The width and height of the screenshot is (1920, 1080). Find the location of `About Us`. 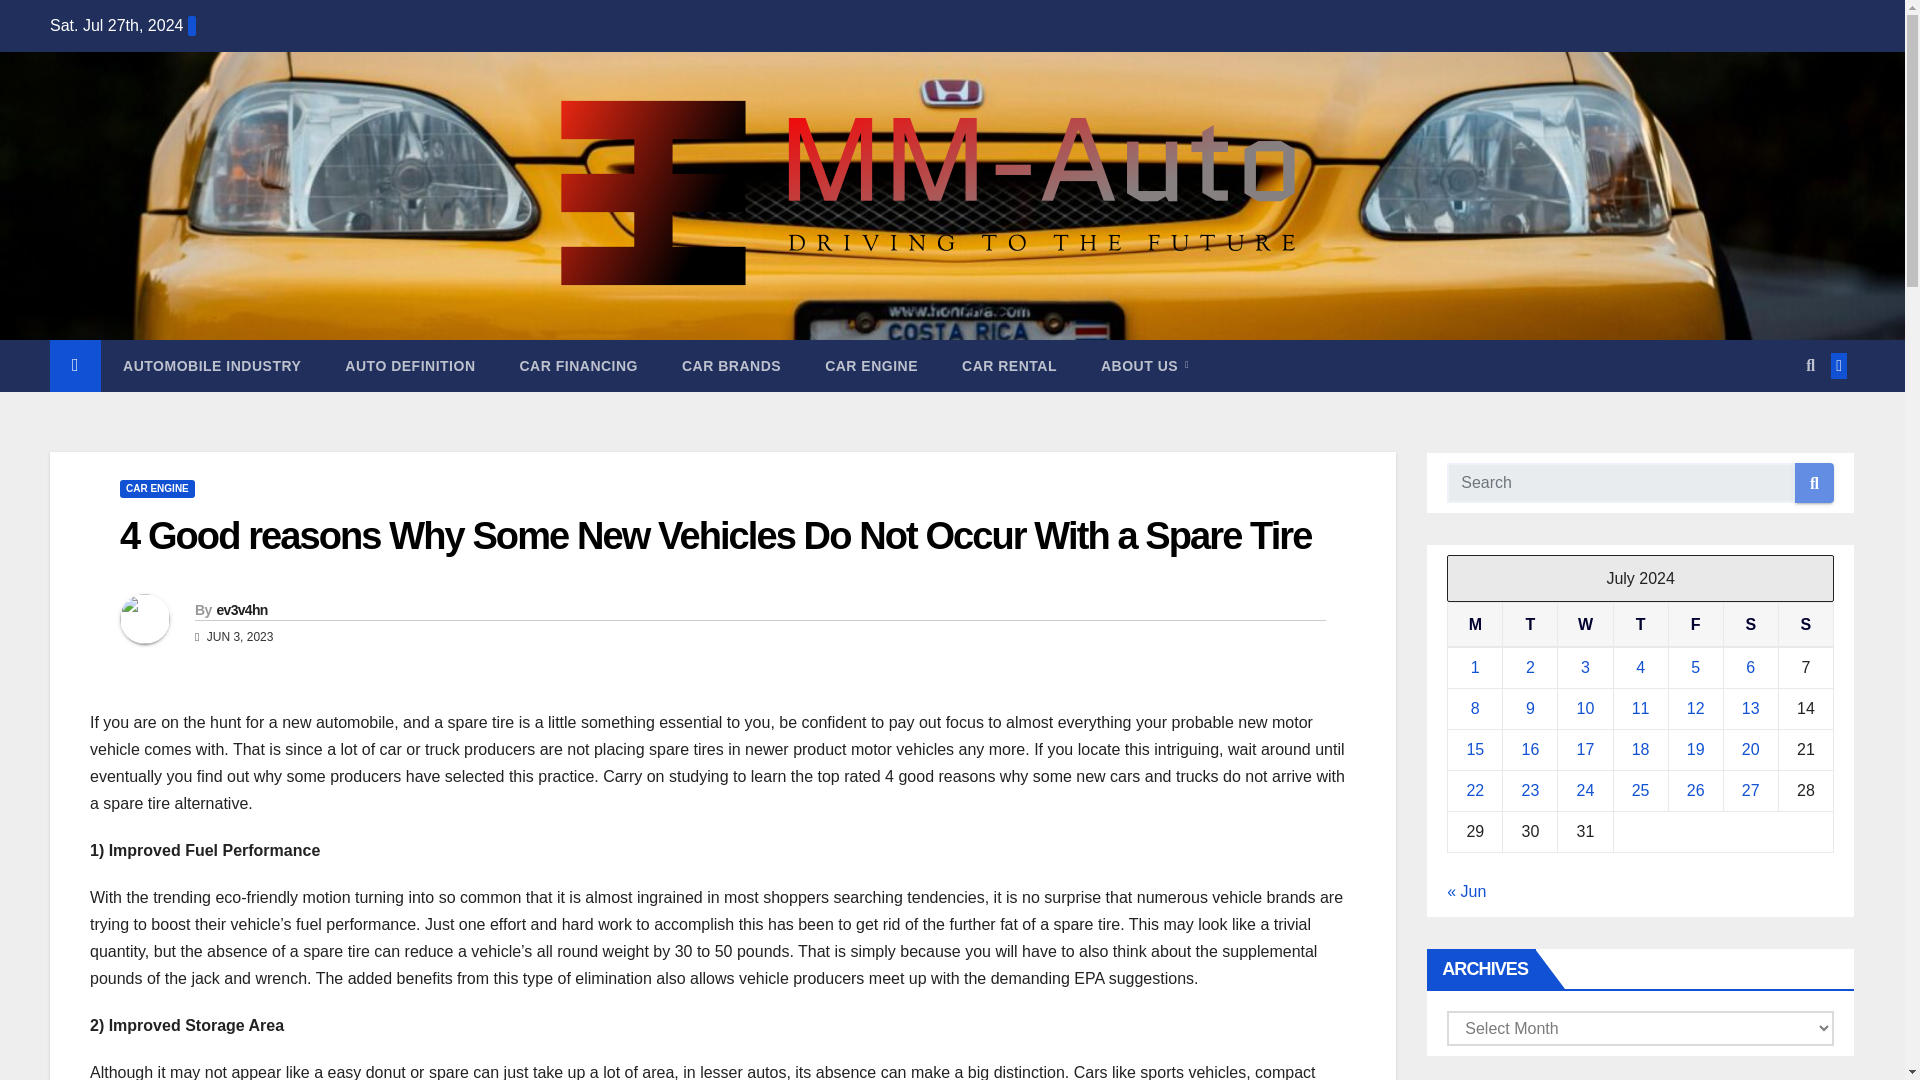

About Us is located at coordinates (1145, 366).